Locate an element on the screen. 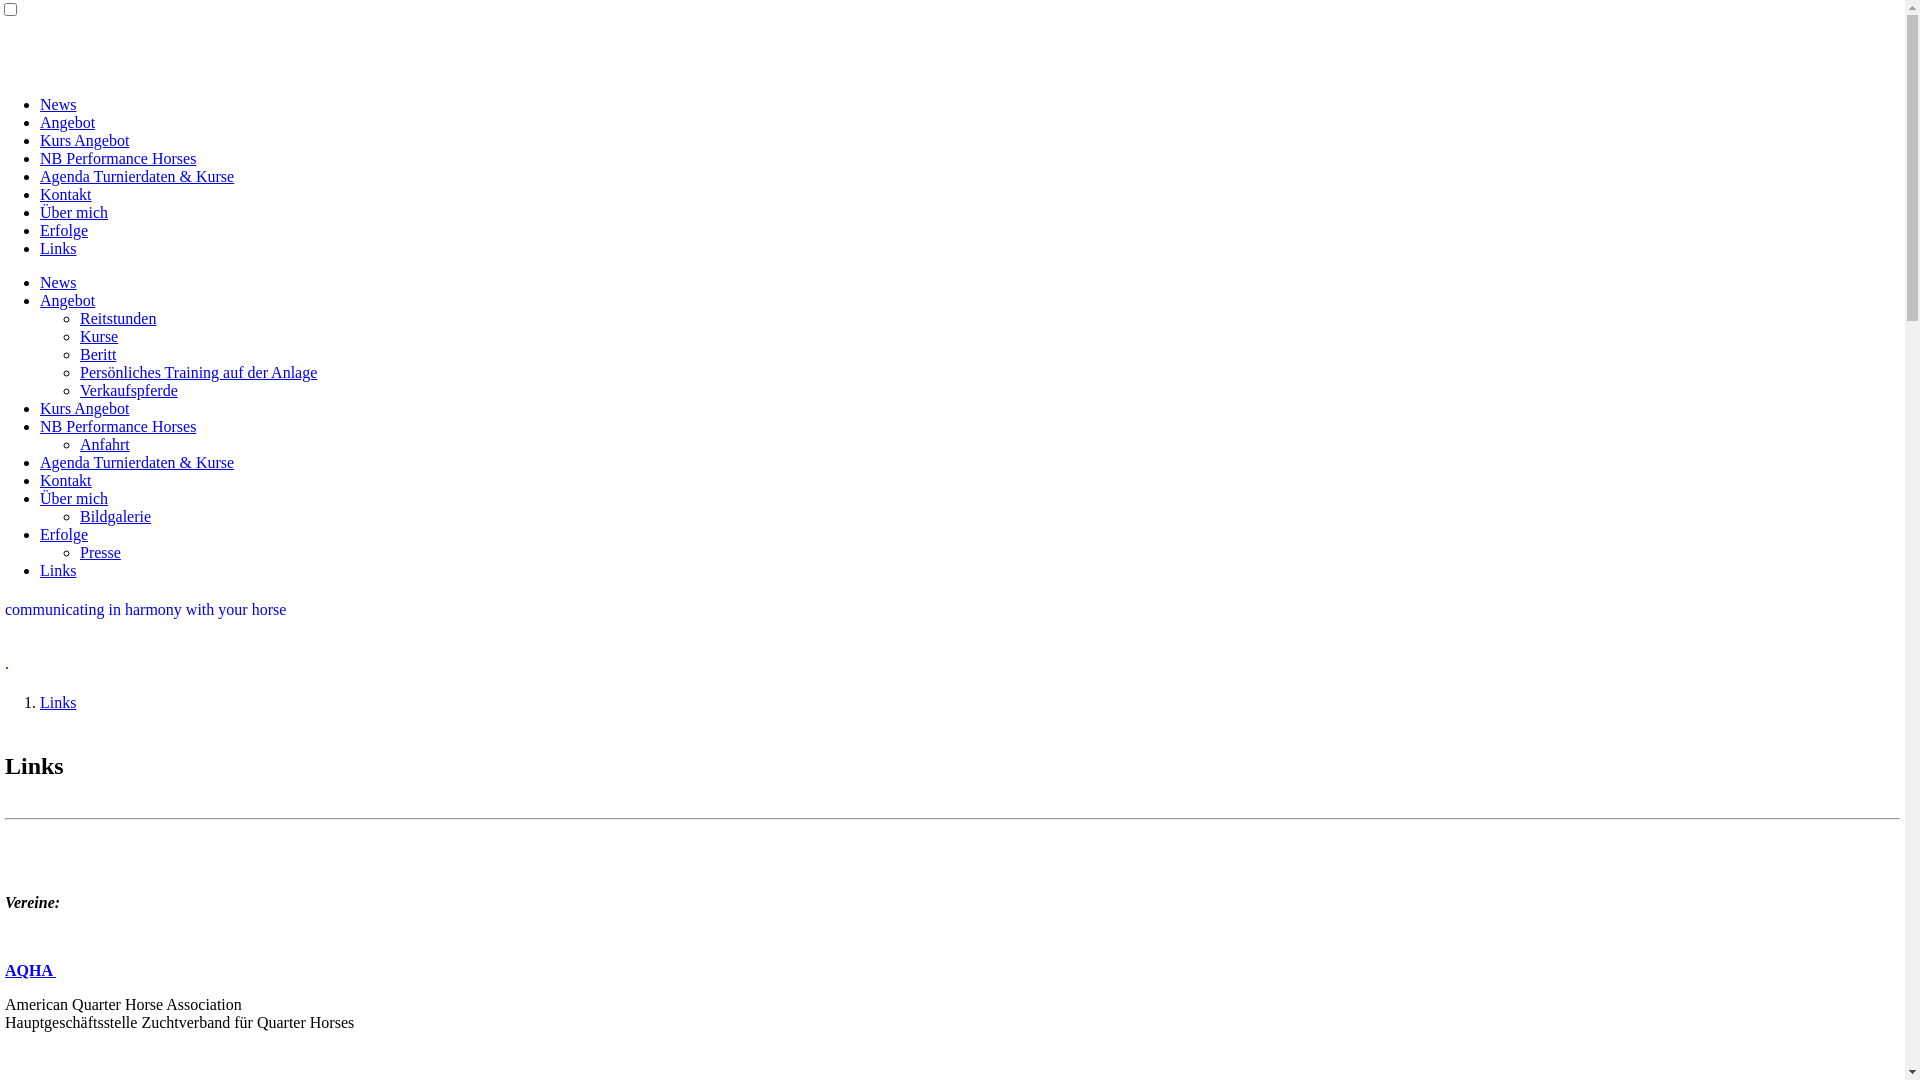 This screenshot has height=1080, width=1920. News is located at coordinates (58, 282).